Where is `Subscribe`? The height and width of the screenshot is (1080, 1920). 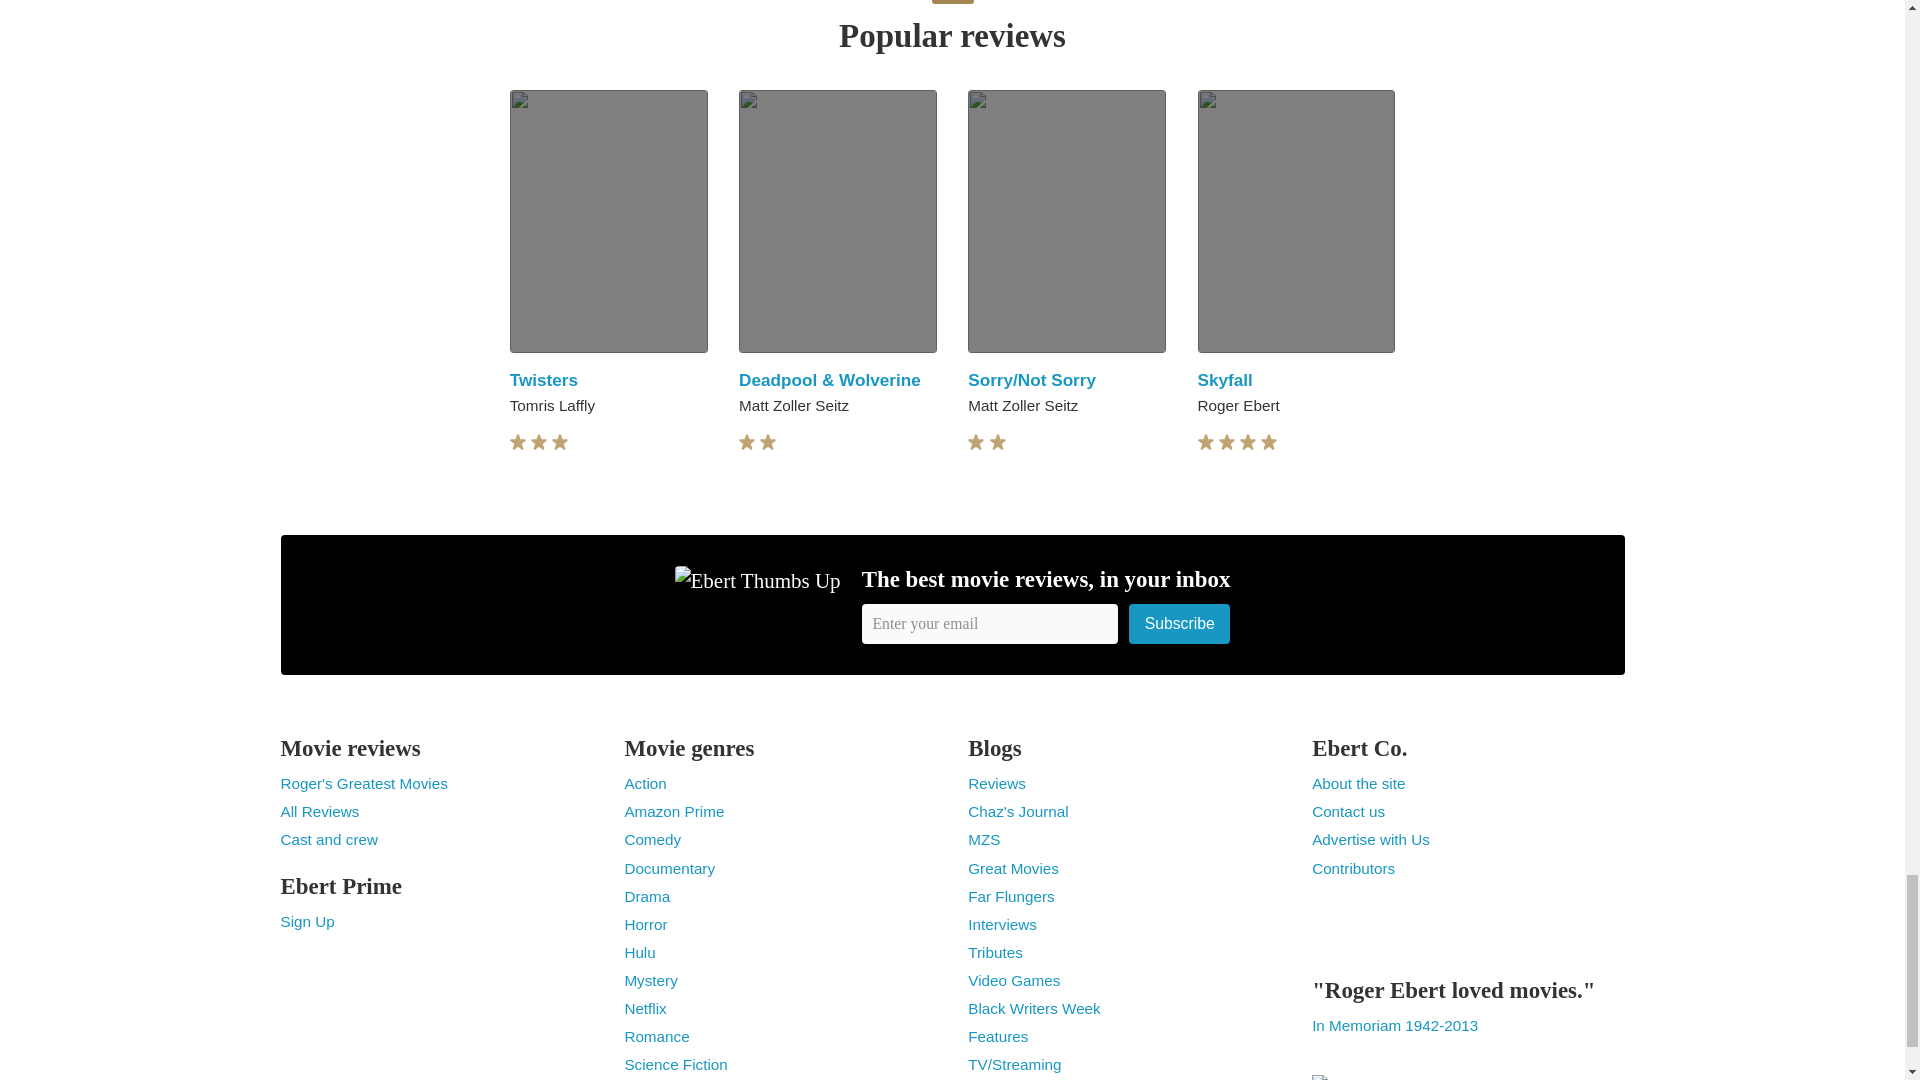 Subscribe is located at coordinates (1179, 622).